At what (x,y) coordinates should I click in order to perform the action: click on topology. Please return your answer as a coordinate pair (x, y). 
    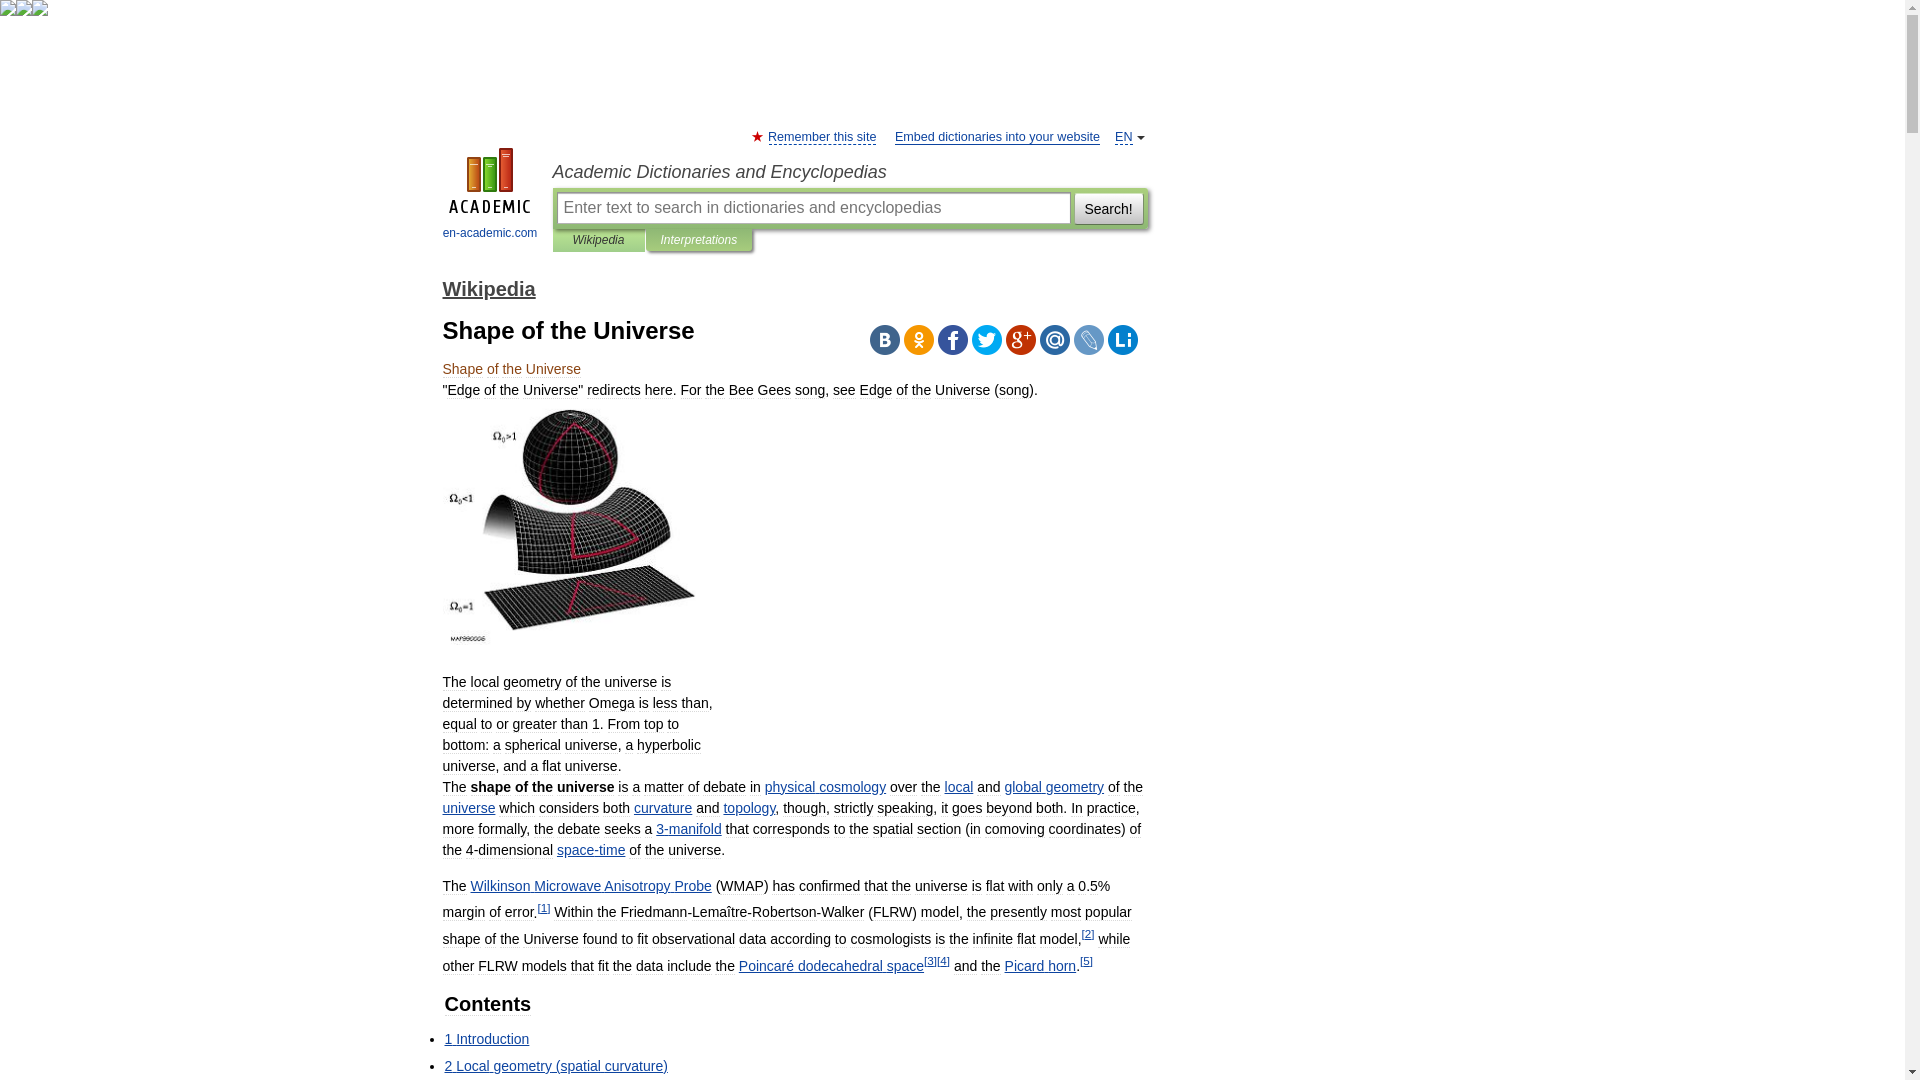
    Looking at the image, I should click on (749, 808).